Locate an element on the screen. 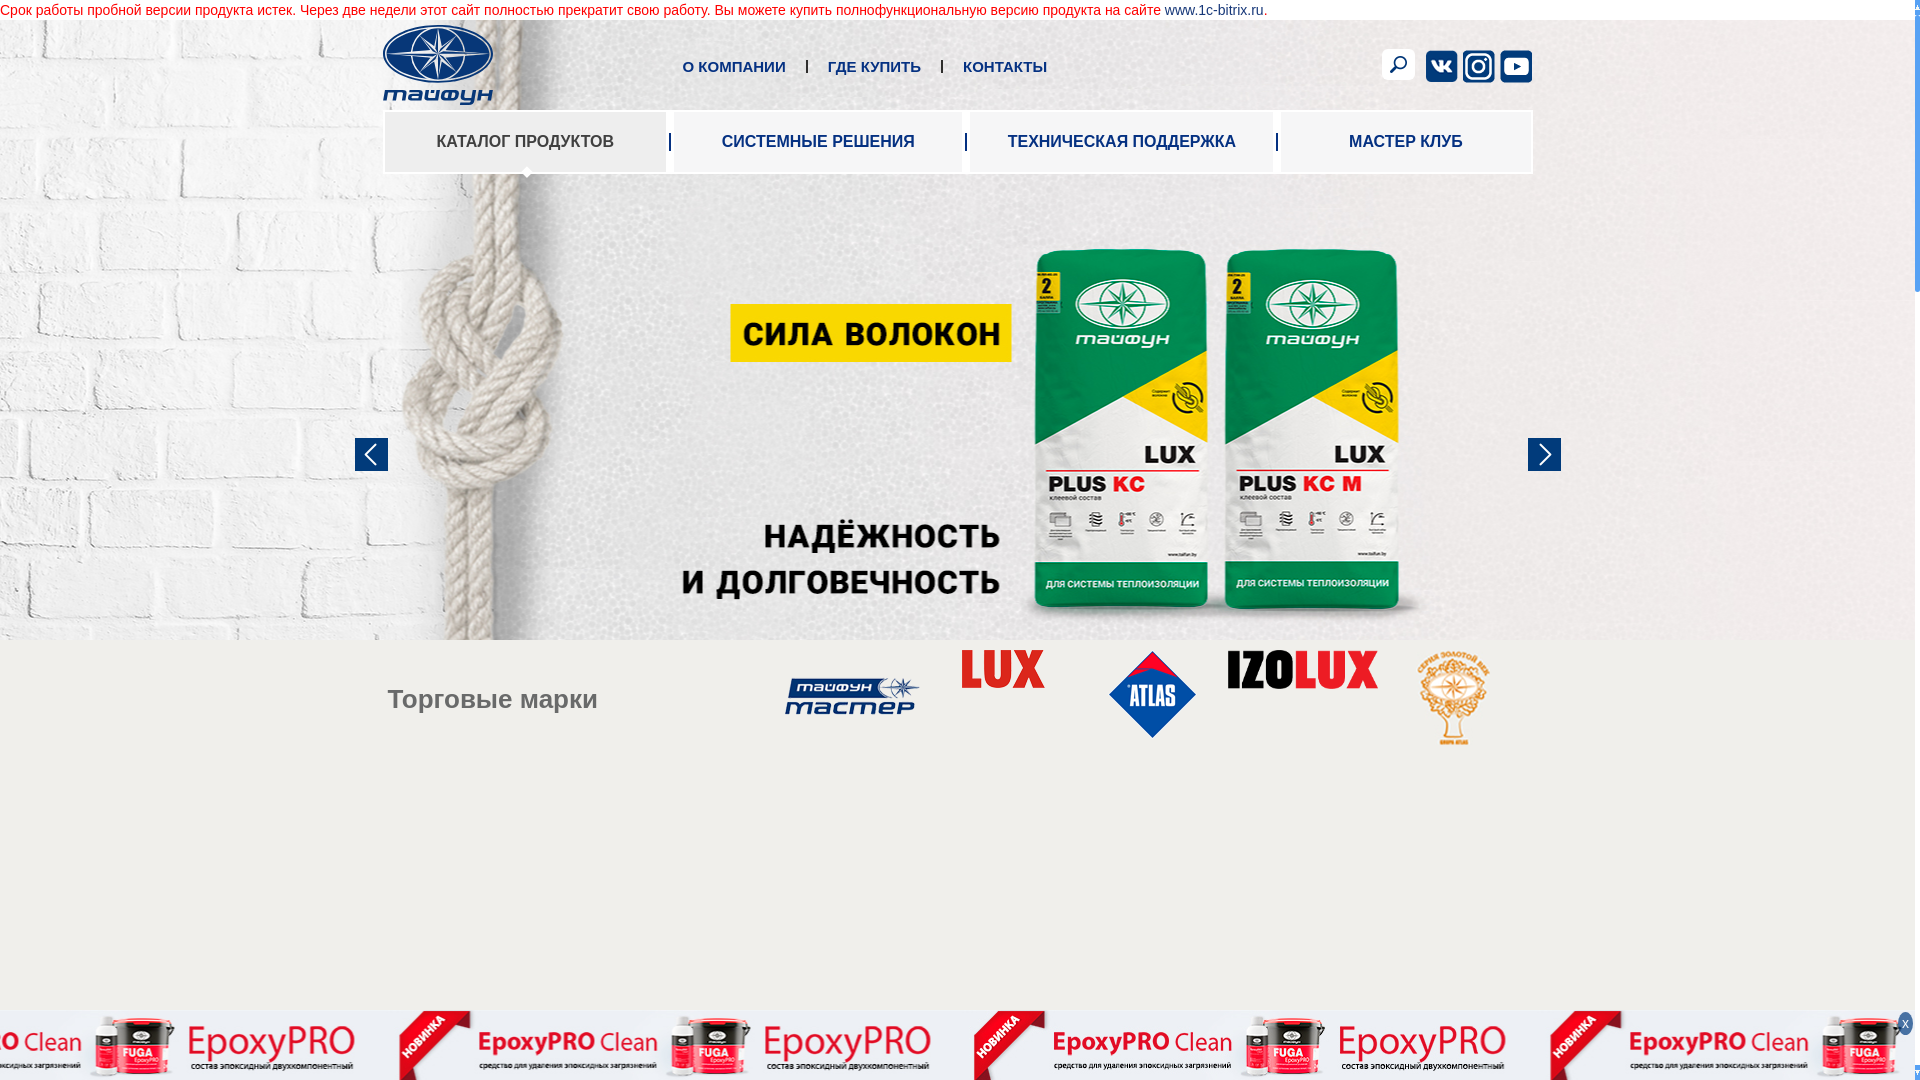 This screenshot has width=1920, height=1080. x is located at coordinates (1906, 1024).